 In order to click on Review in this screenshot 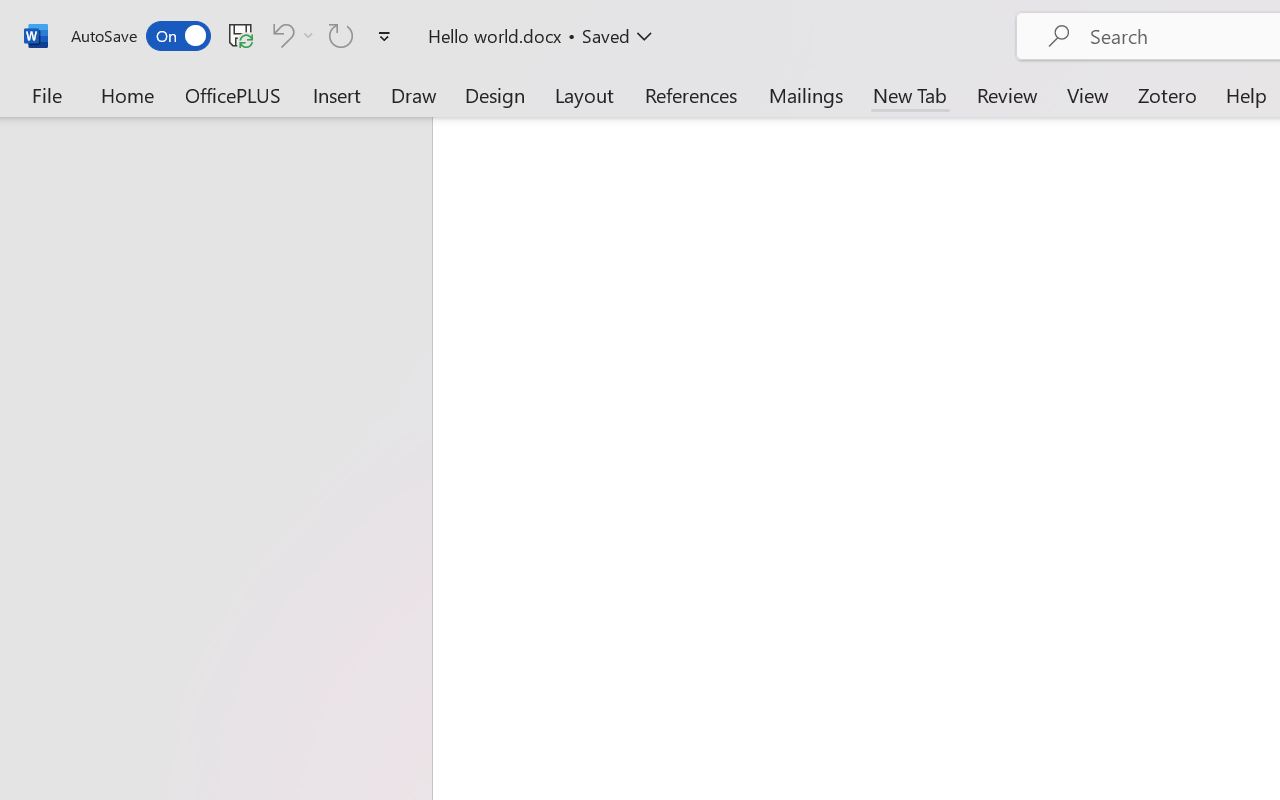, I will do `click(1007, 94)`.